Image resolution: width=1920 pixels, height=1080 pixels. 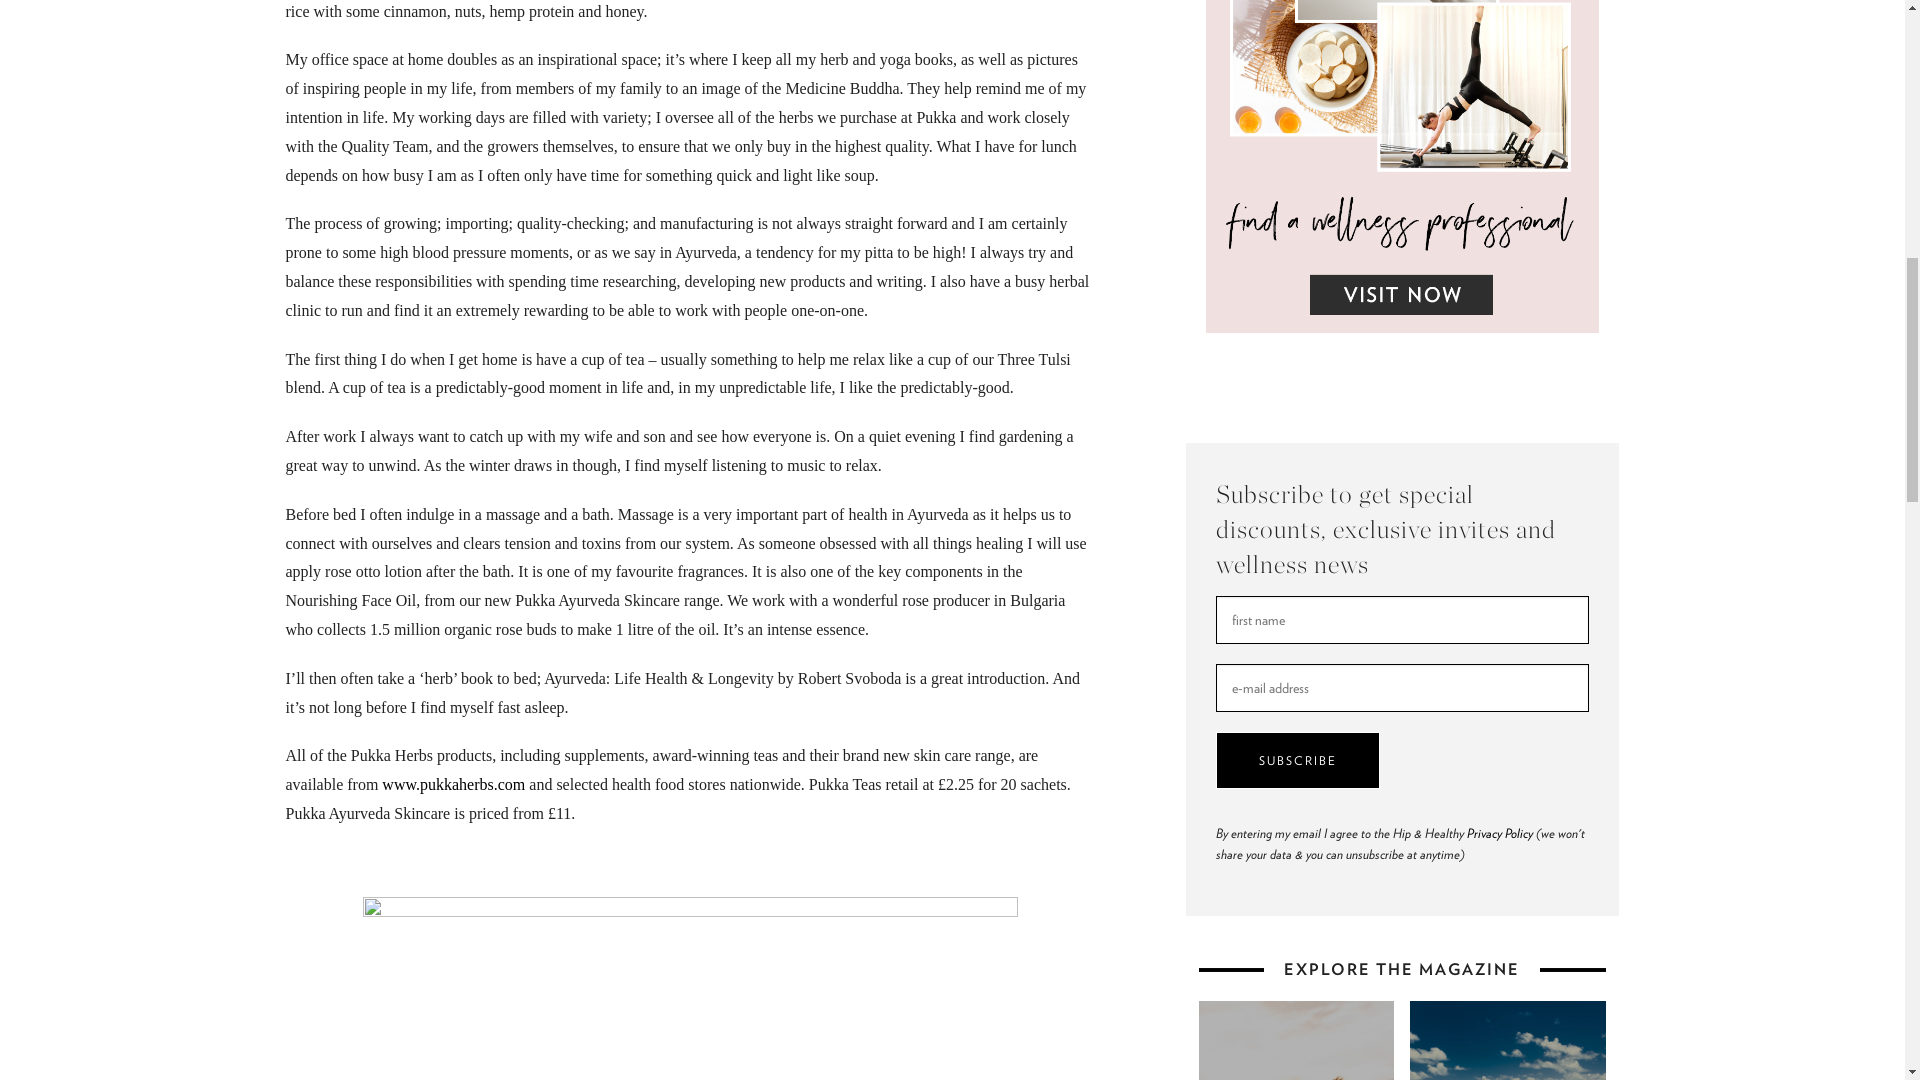 What do you see at coordinates (690, 988) in the screenshot?
I see `We Love Pukka` at bounding box center [690, 988].